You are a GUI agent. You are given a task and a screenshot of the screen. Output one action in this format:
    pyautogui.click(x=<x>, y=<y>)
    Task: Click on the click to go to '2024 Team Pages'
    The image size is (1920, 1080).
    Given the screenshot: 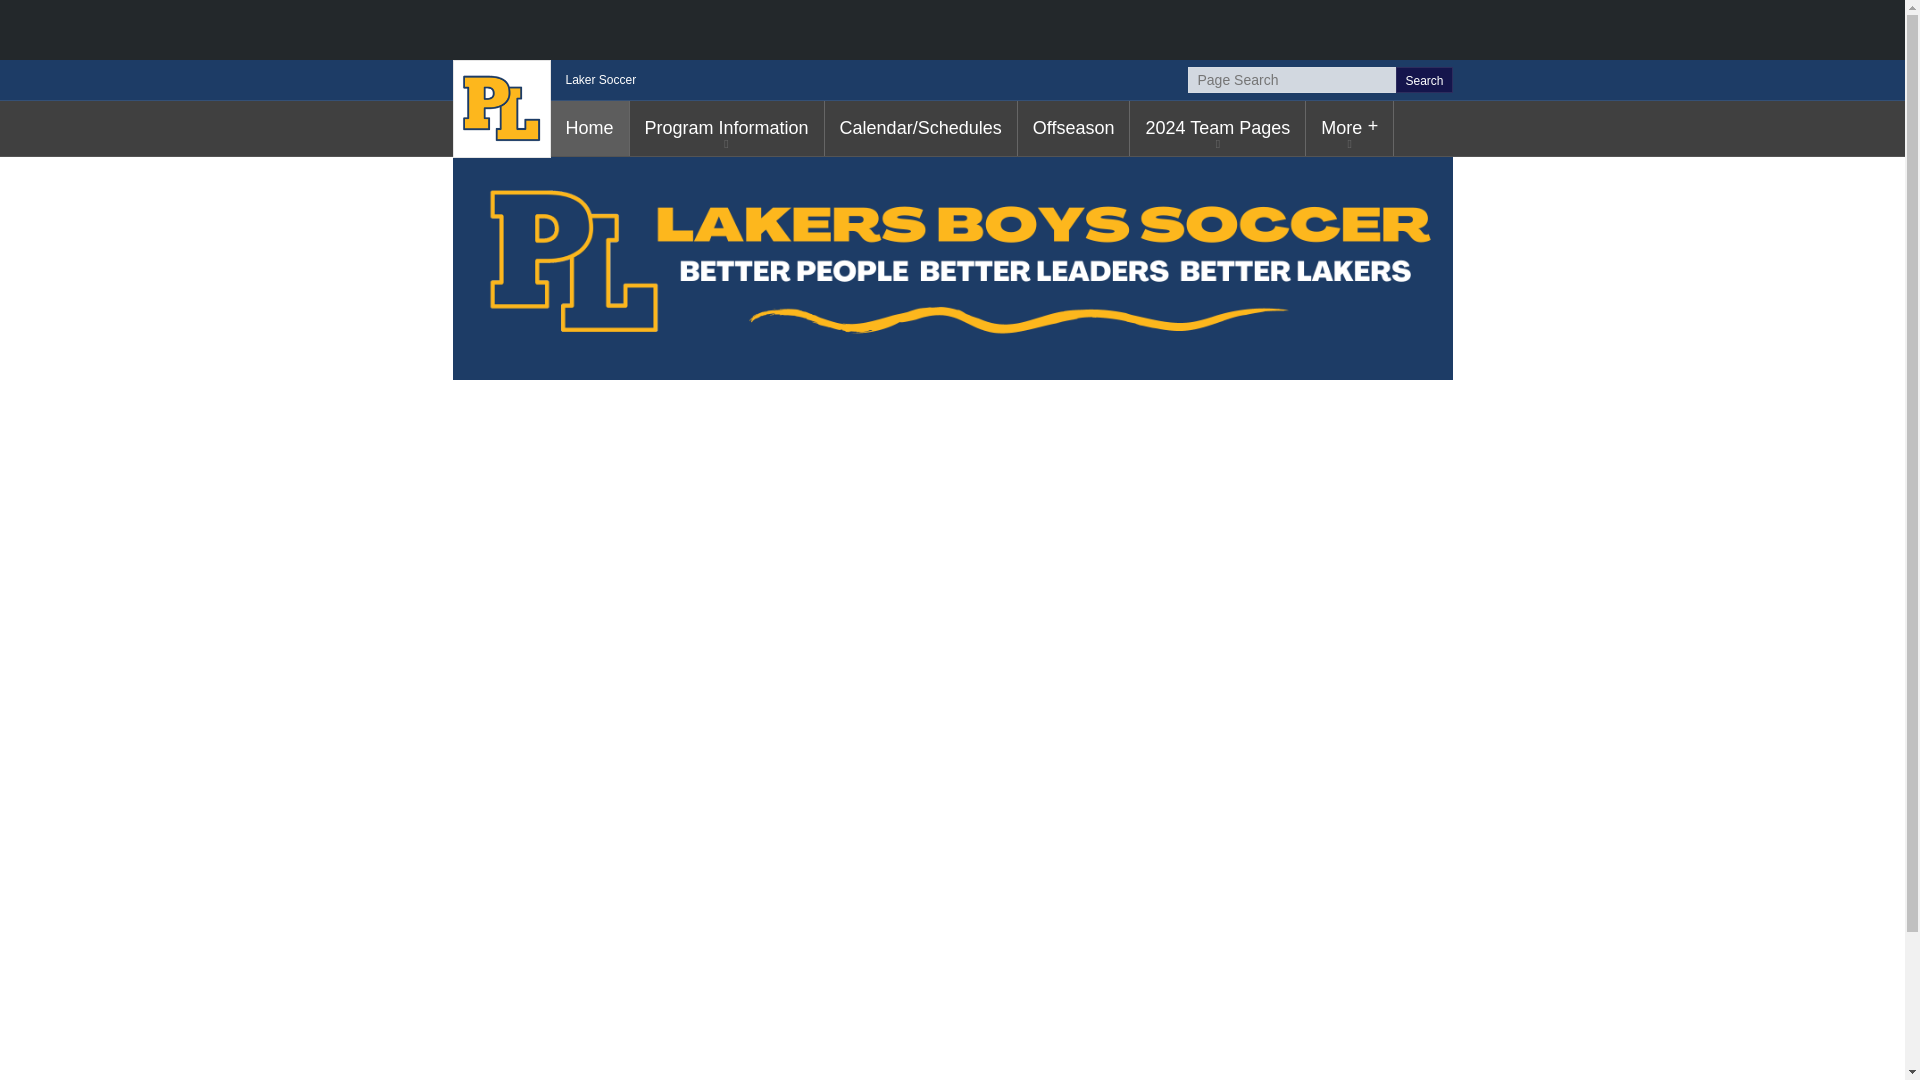 What is the action you would take?
    pyautogui.click(x=1218, y=128)
    